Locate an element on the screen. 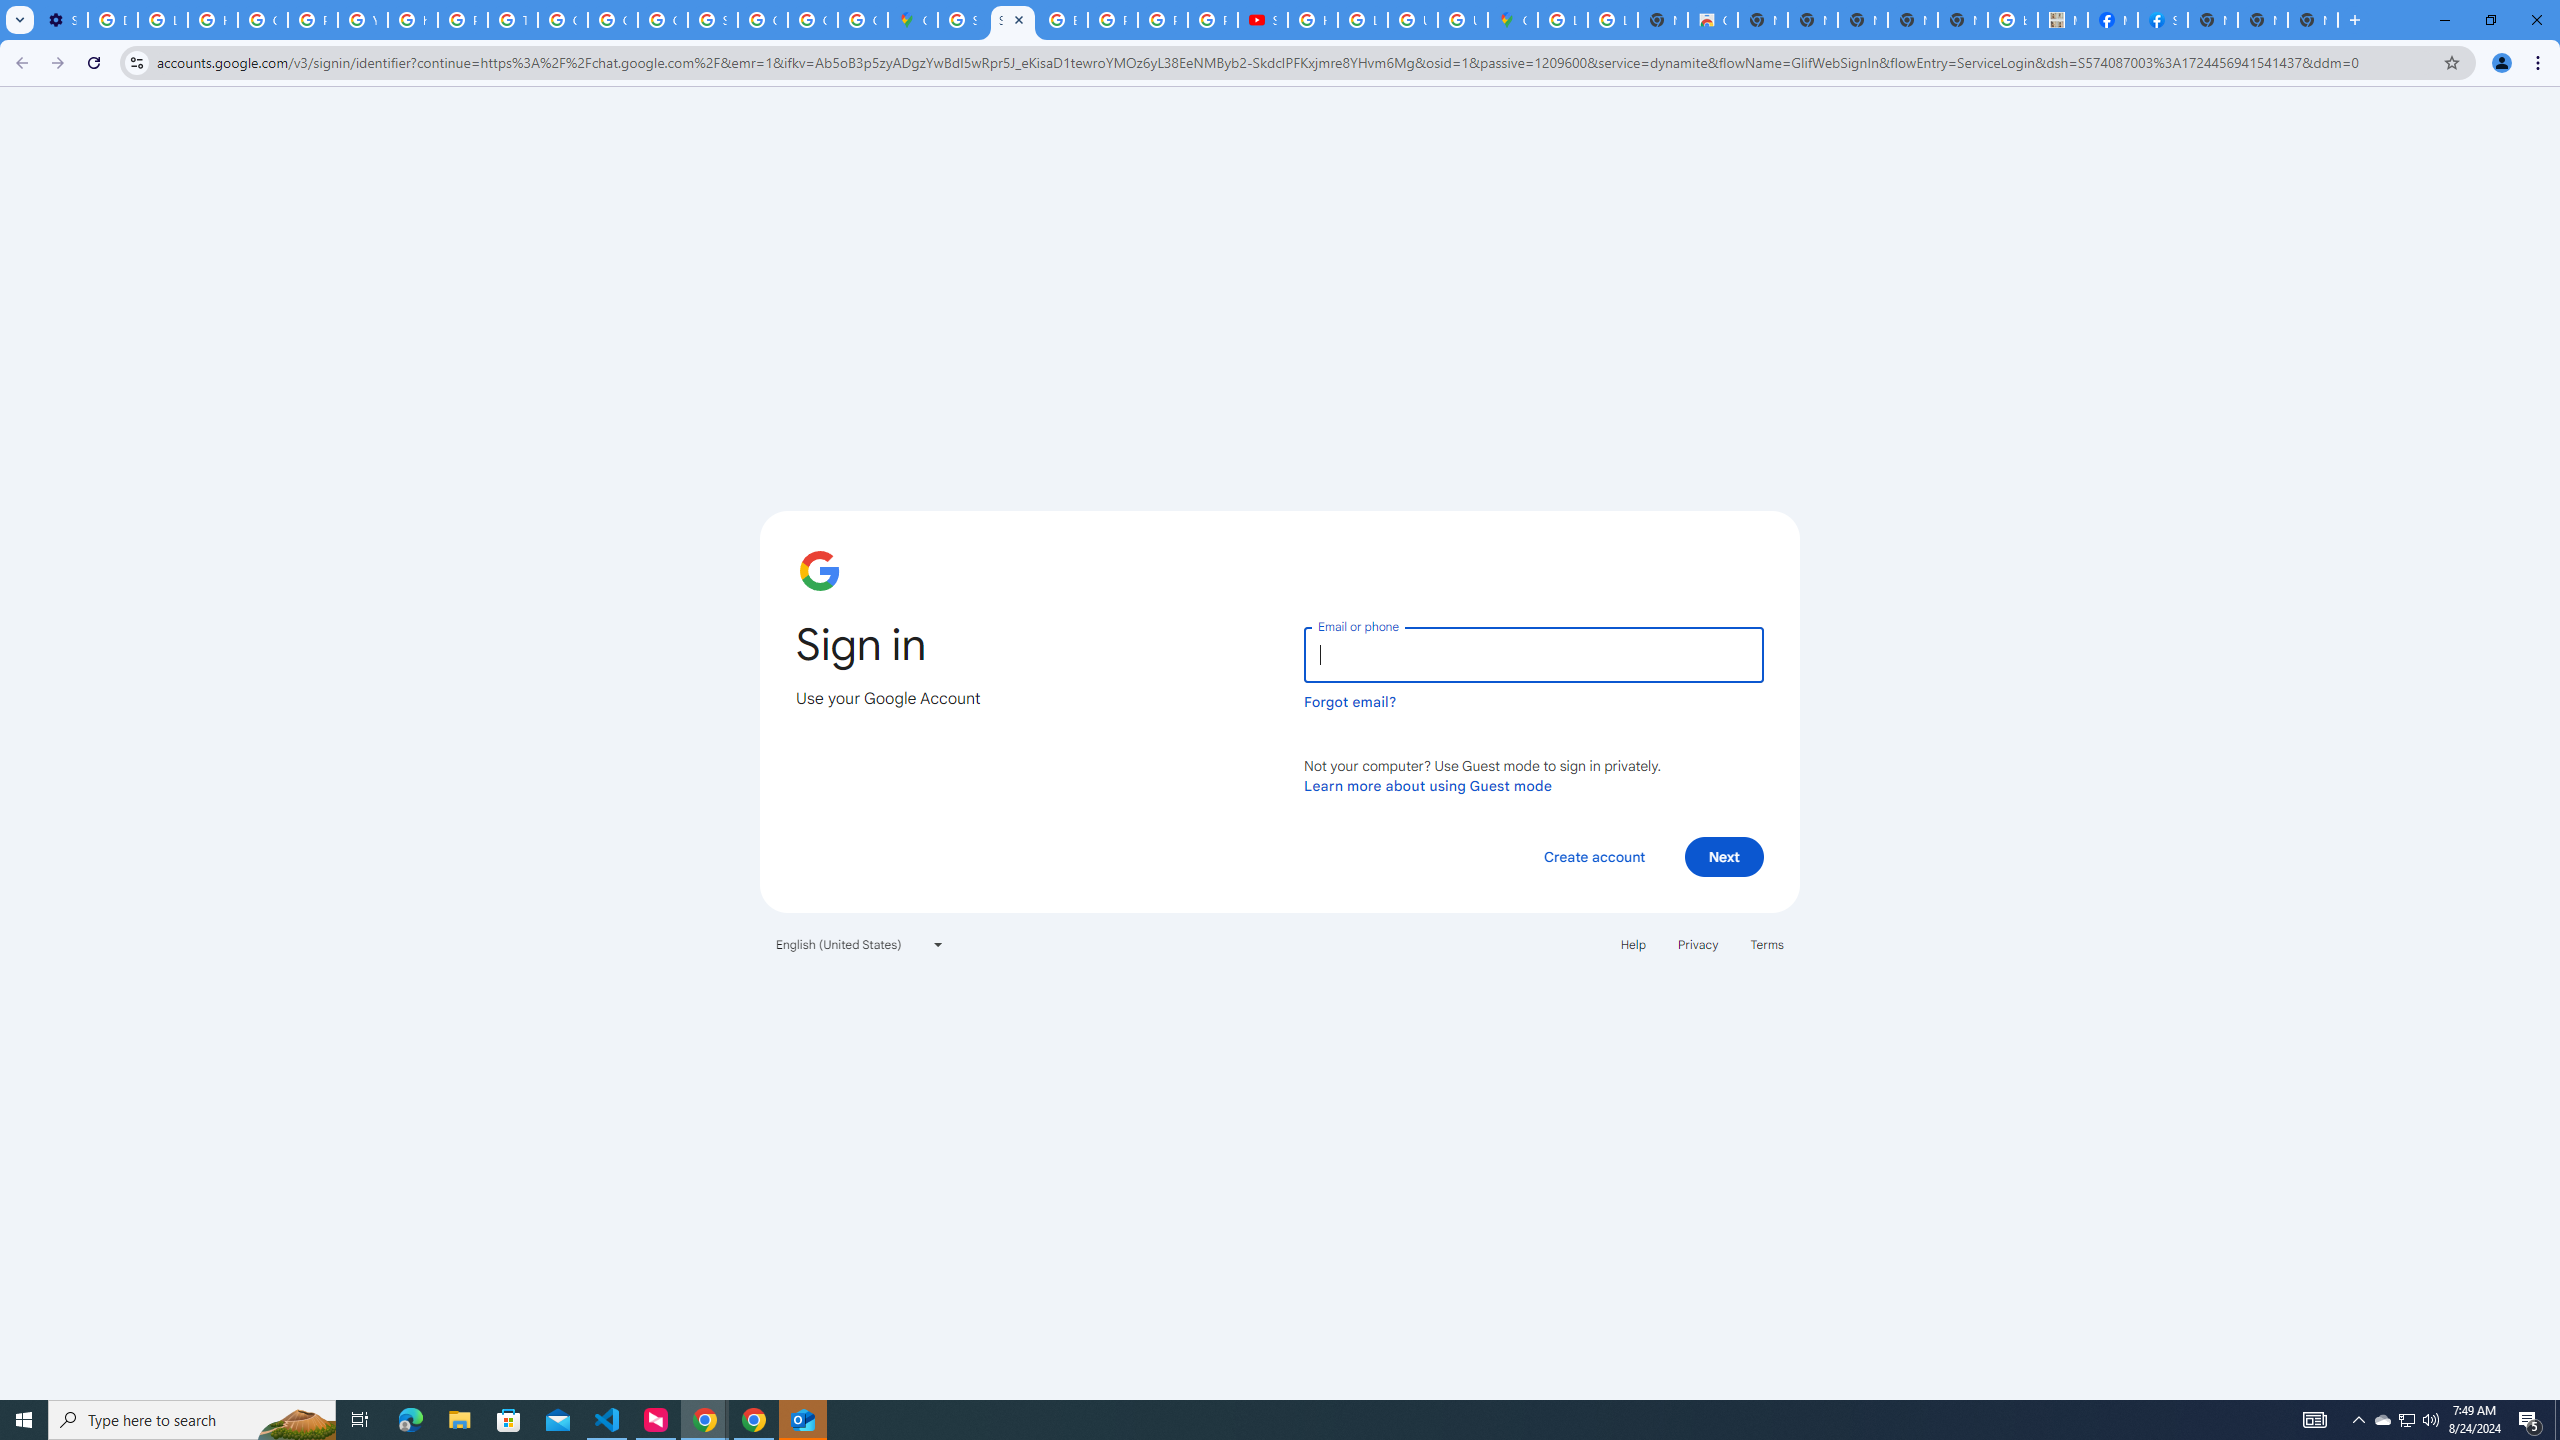  MILEY CYRUS. is located at coordinates (2063, 20).